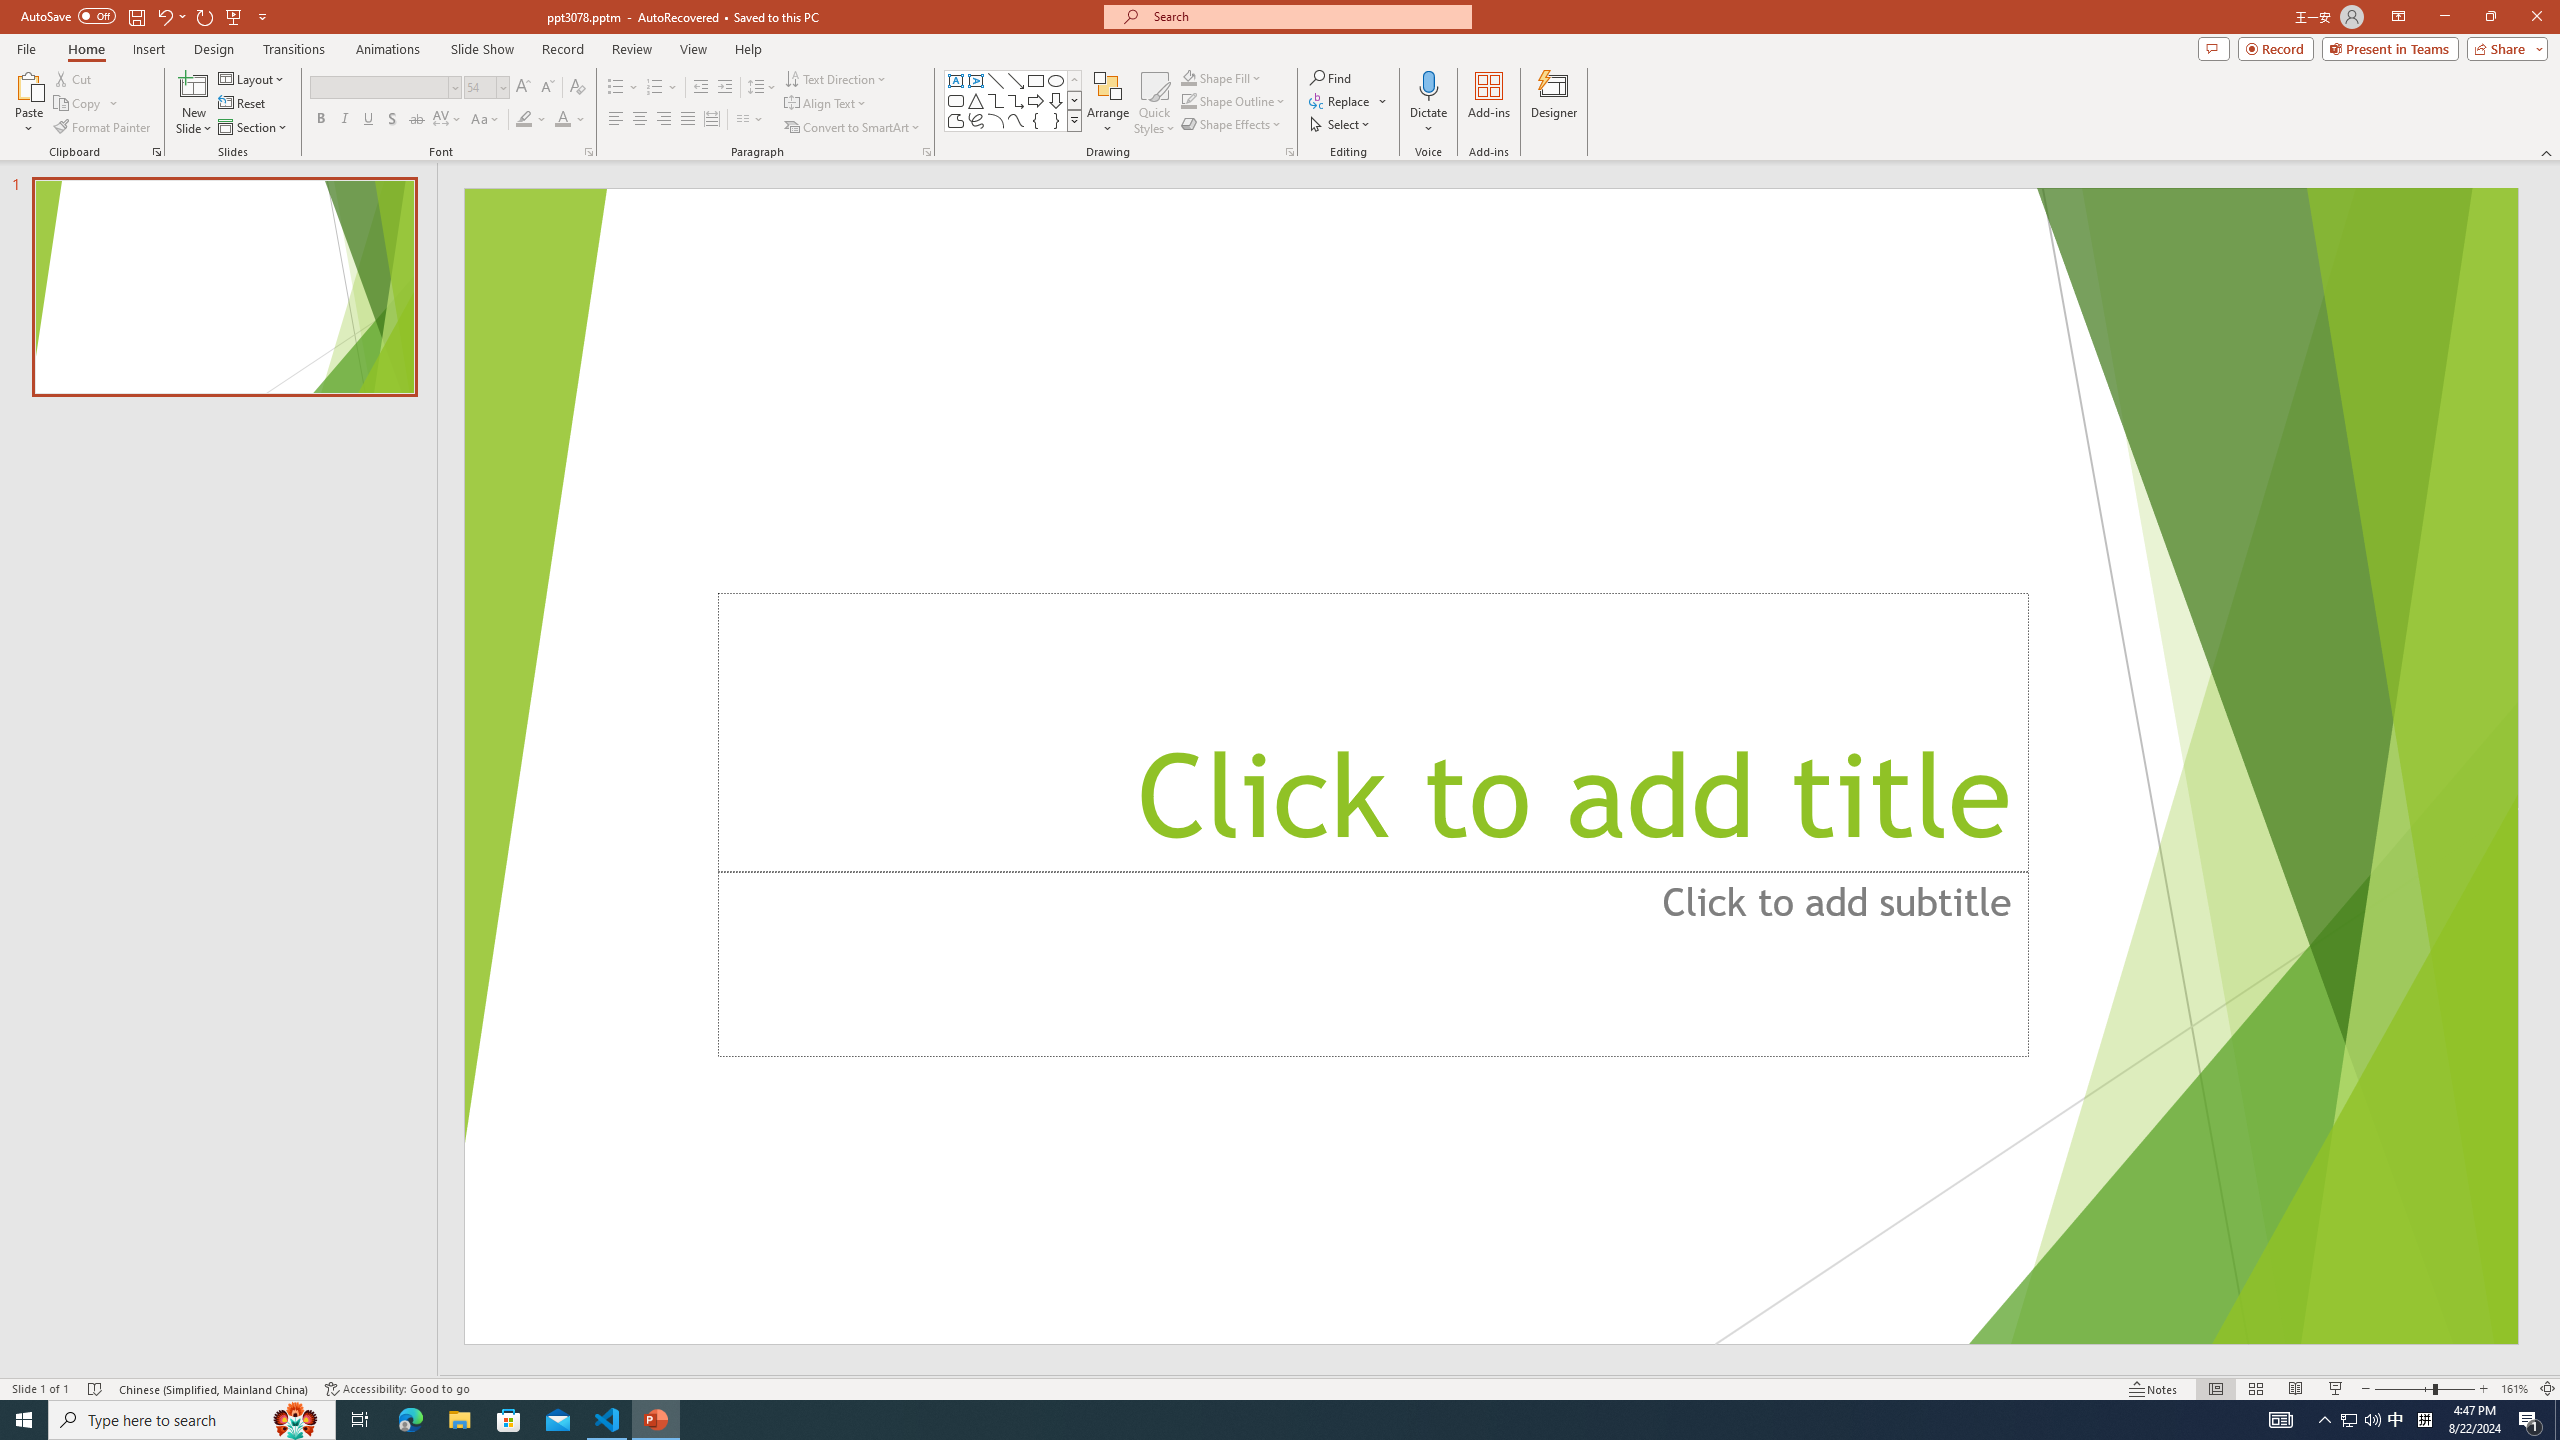  What do you see at coordinates (2390, 48) in the screenshot?
I see `Present in Teams` at bounding box center [2390, 48].